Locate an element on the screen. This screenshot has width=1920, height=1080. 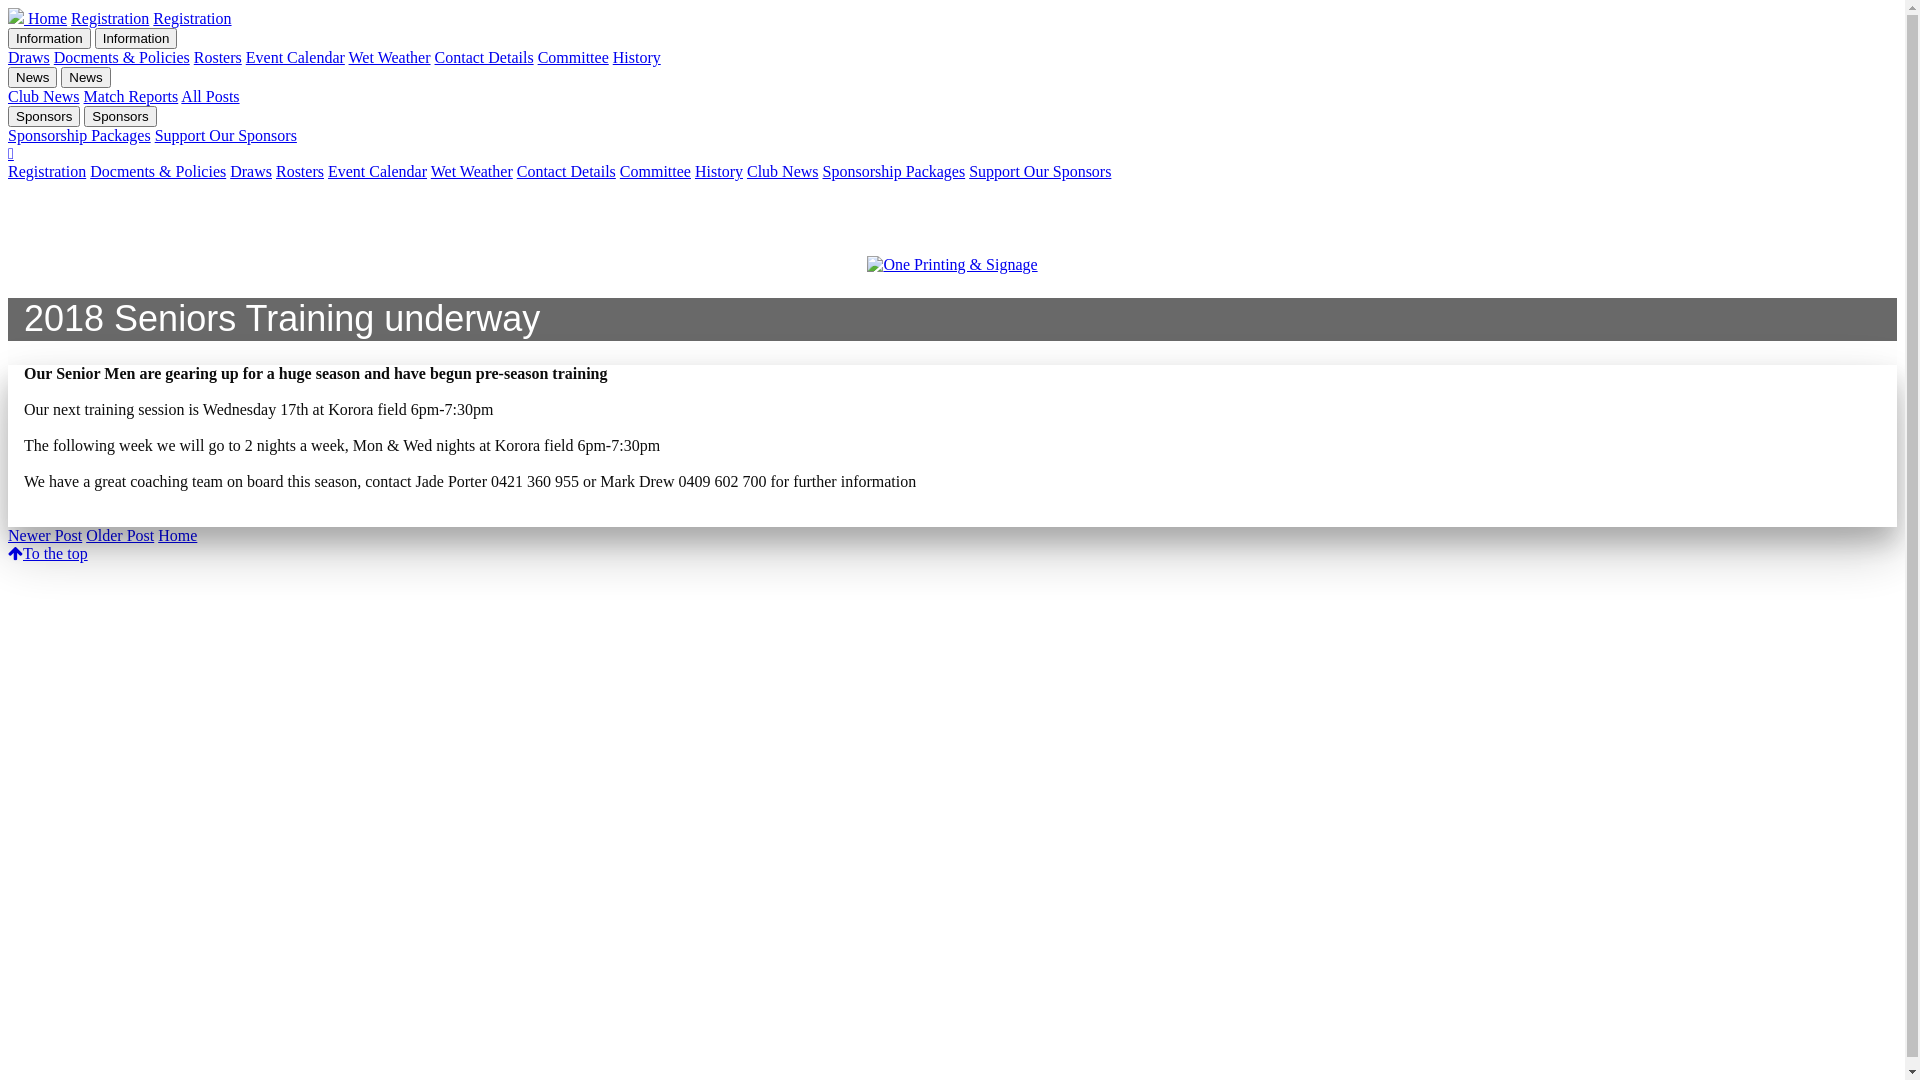
Older Post is located at coordinates (120, 536).